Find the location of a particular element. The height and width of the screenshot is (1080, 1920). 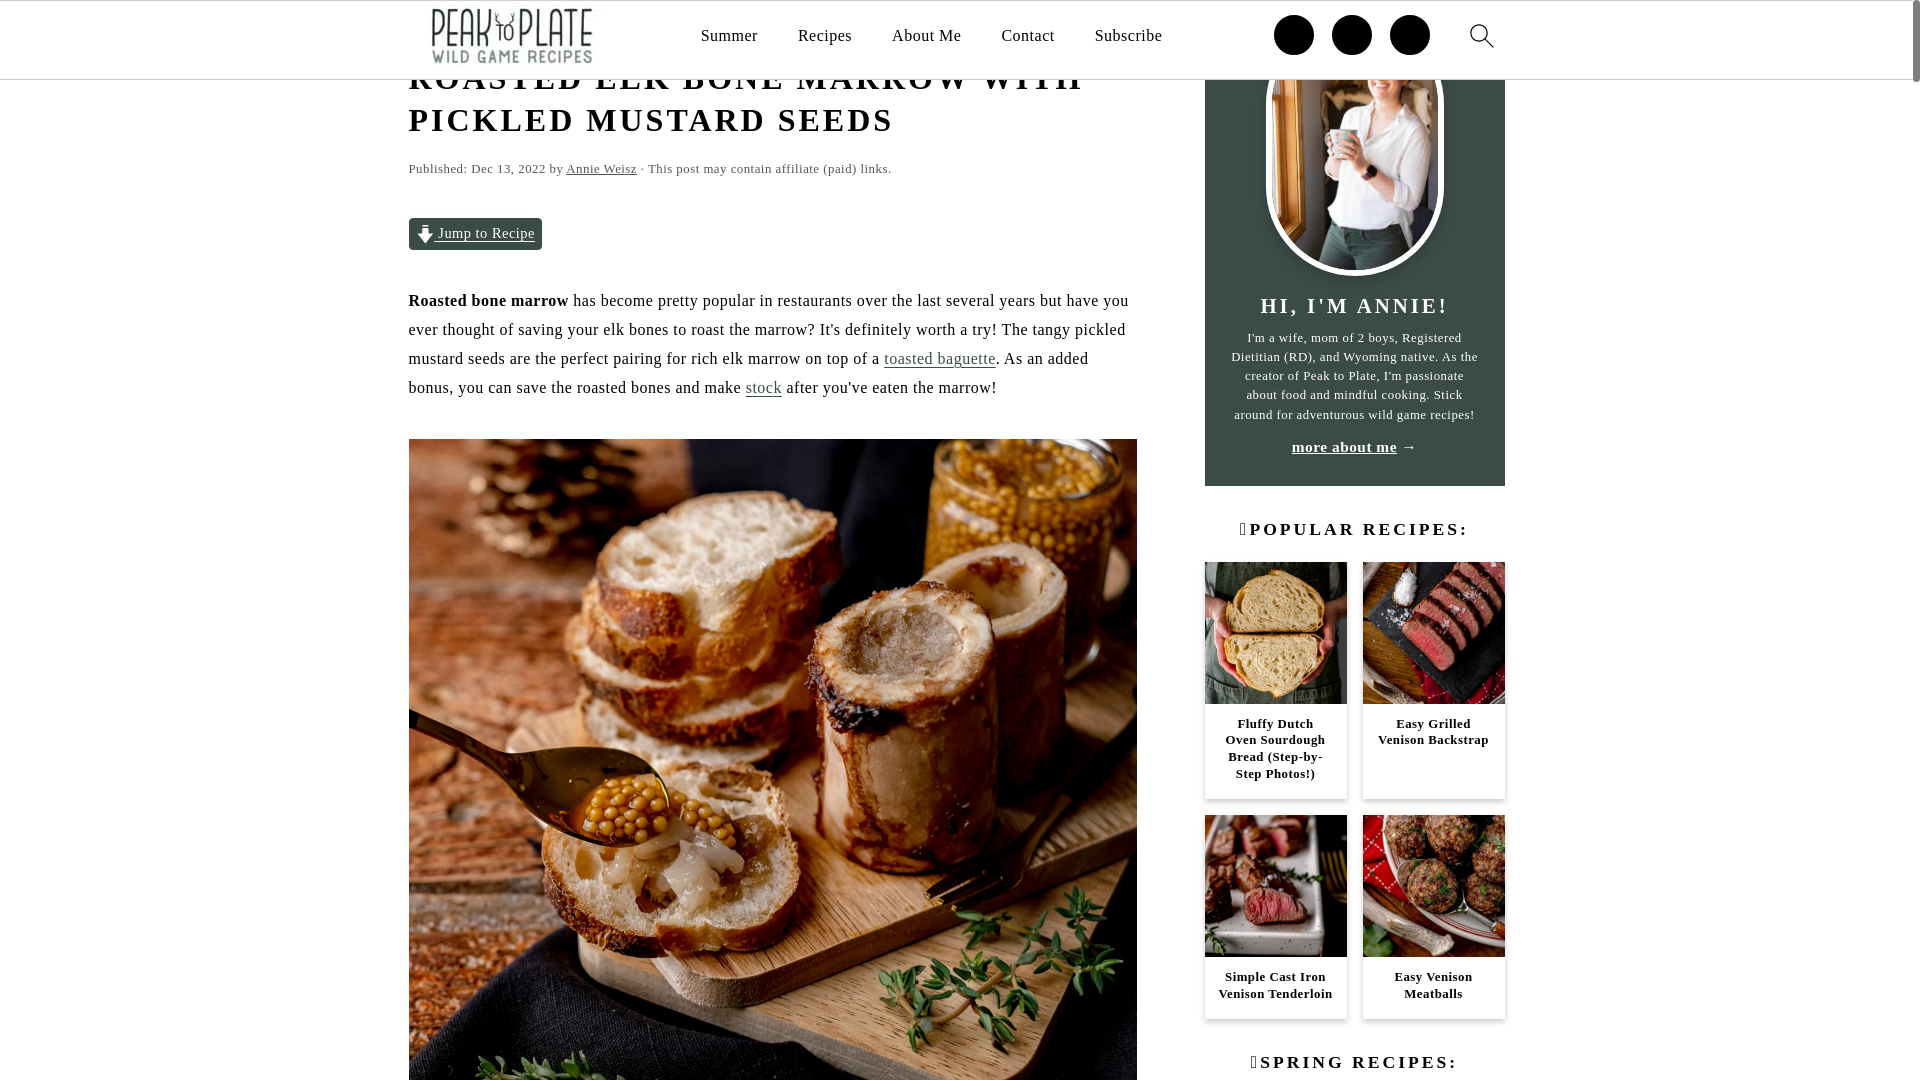

Elk is located at coordinates (563, 30).